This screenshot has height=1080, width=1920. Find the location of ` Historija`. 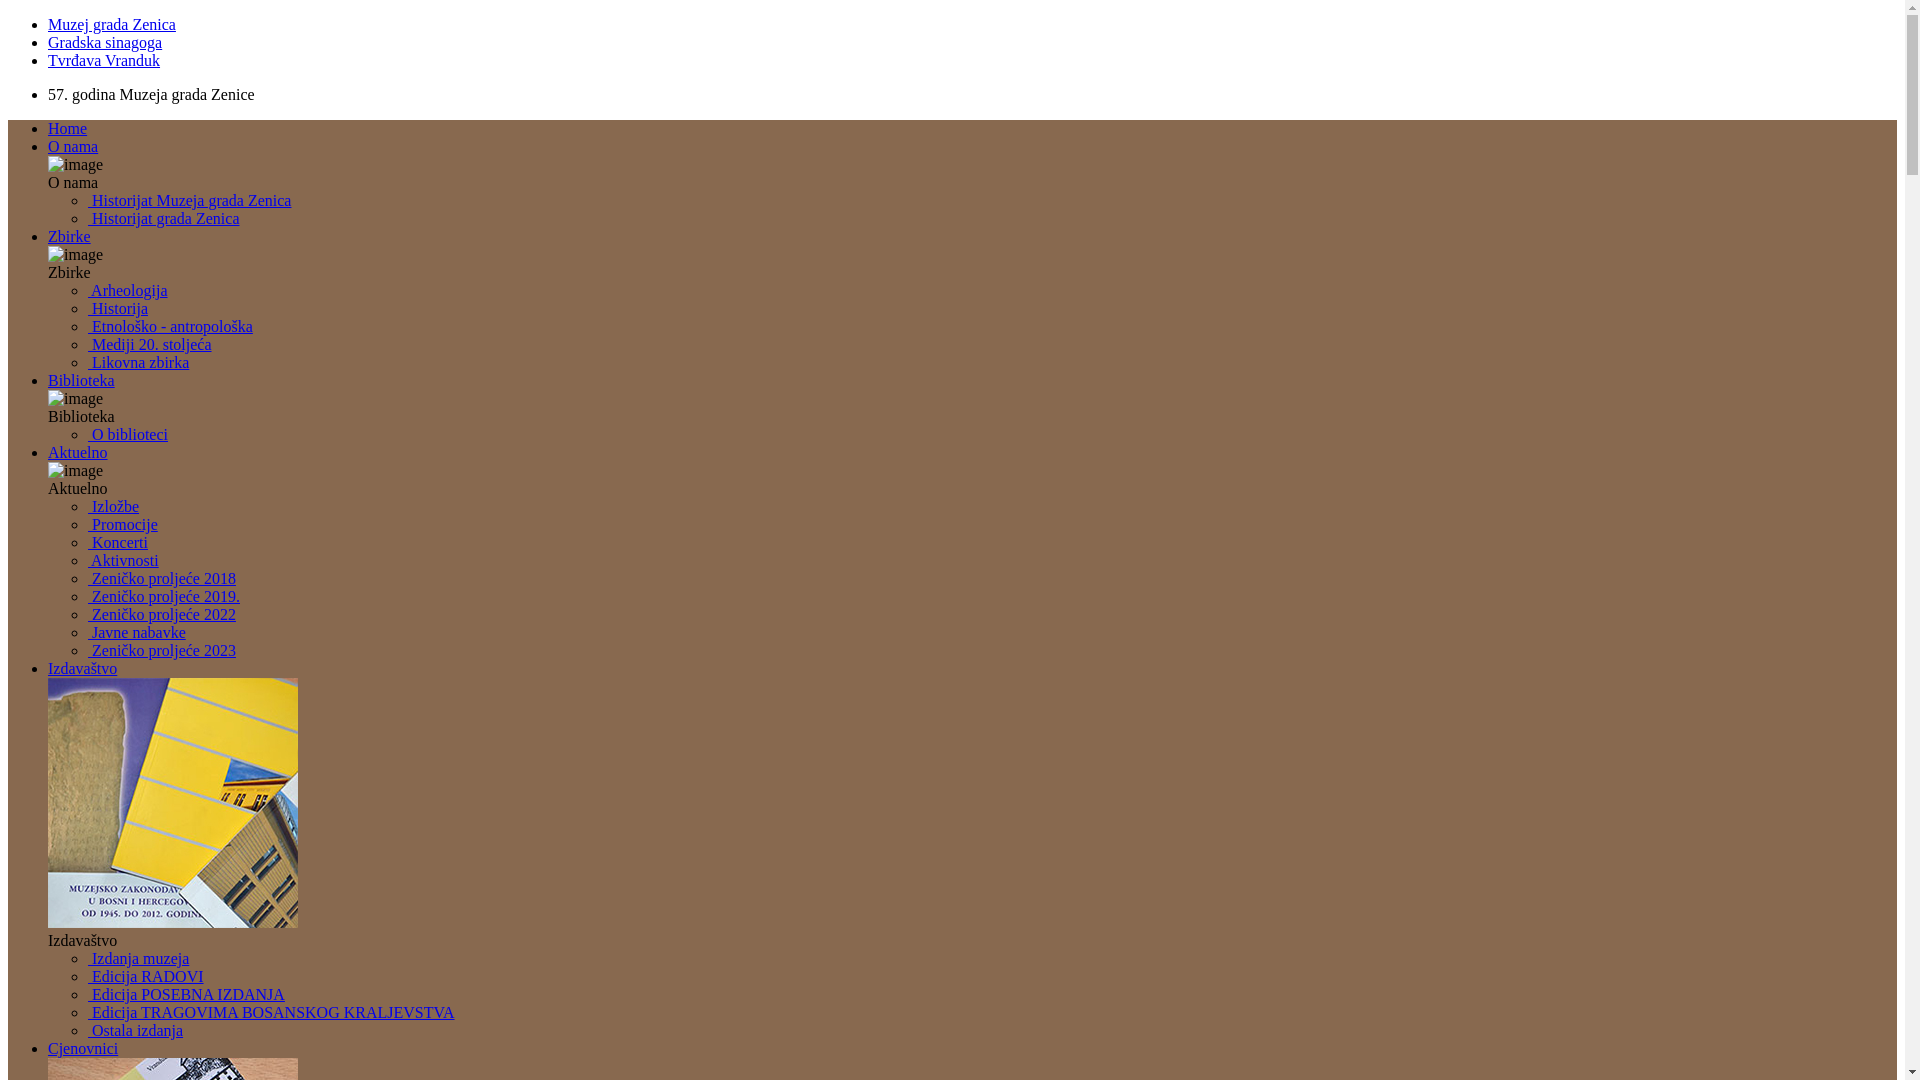

 Historija is located at coordinates (118, 308).